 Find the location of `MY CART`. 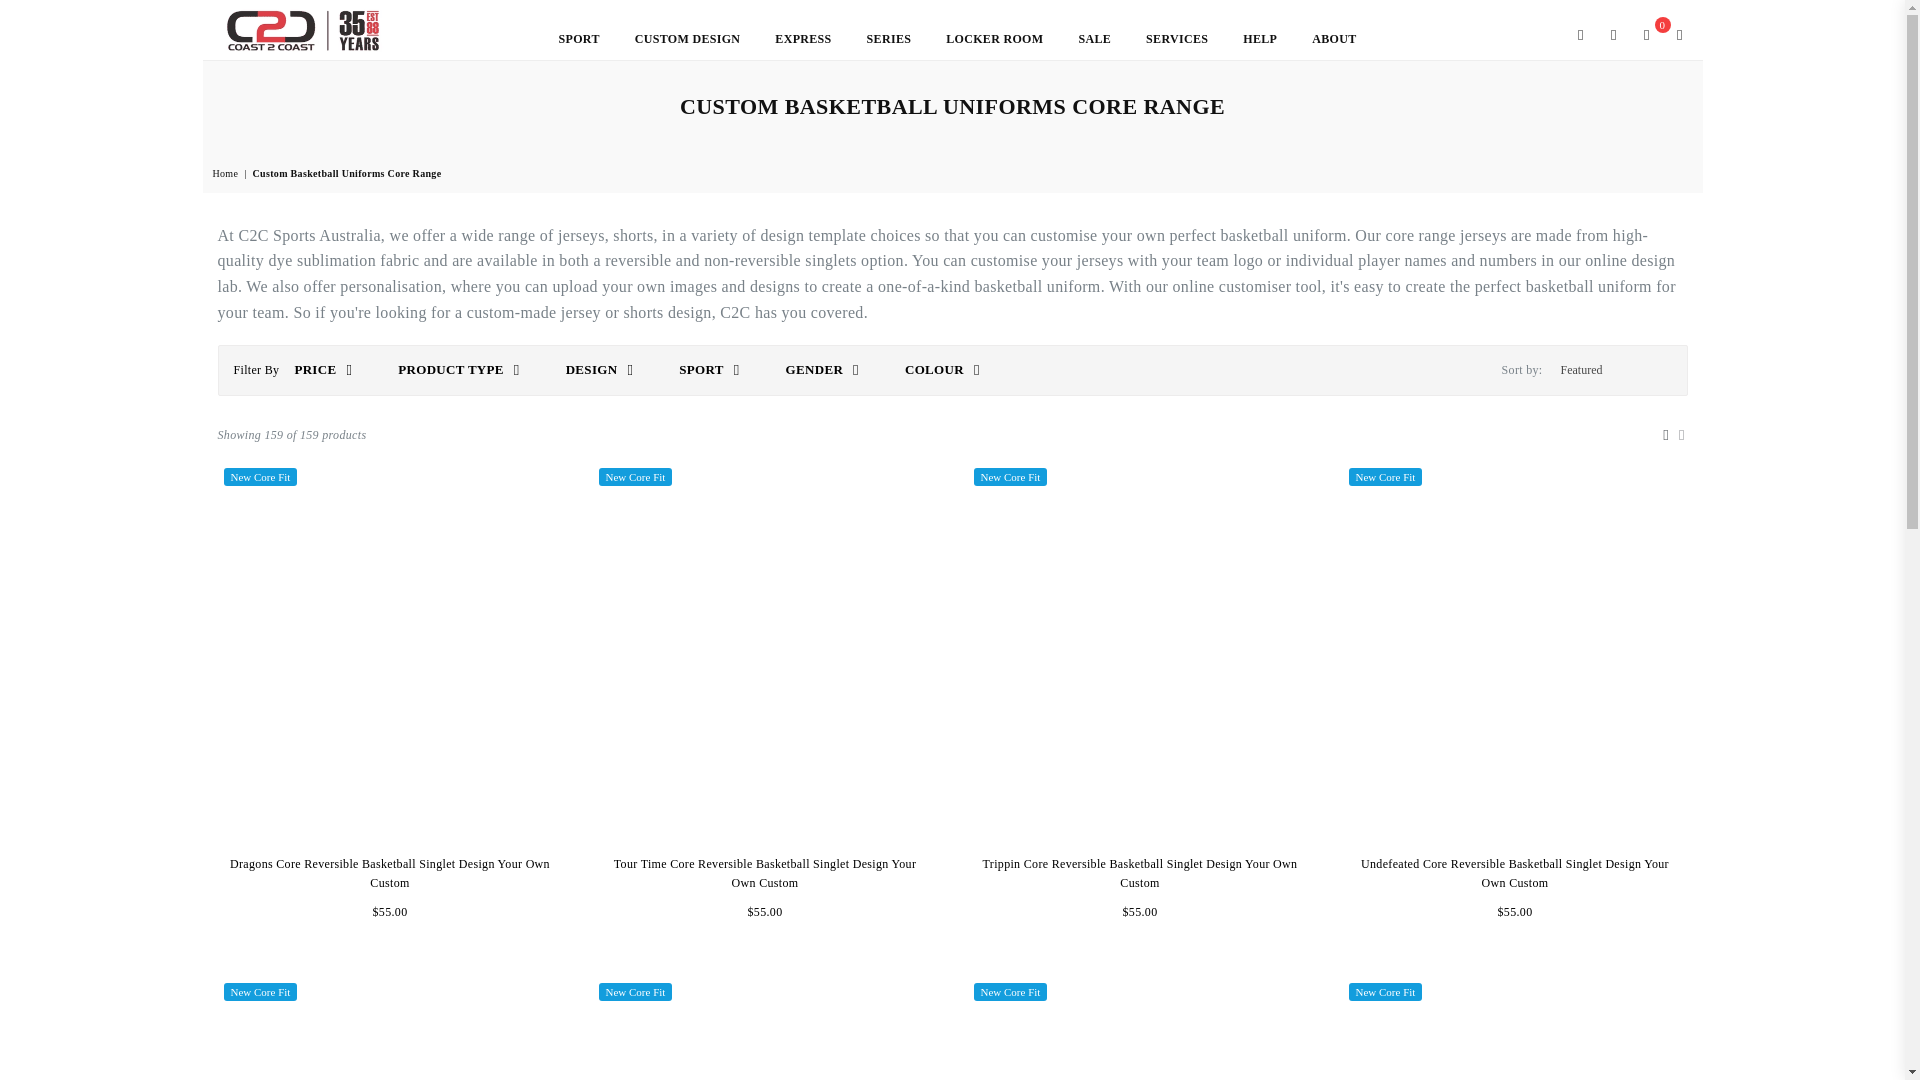

MY CART is located at coordinates (1646, 34).